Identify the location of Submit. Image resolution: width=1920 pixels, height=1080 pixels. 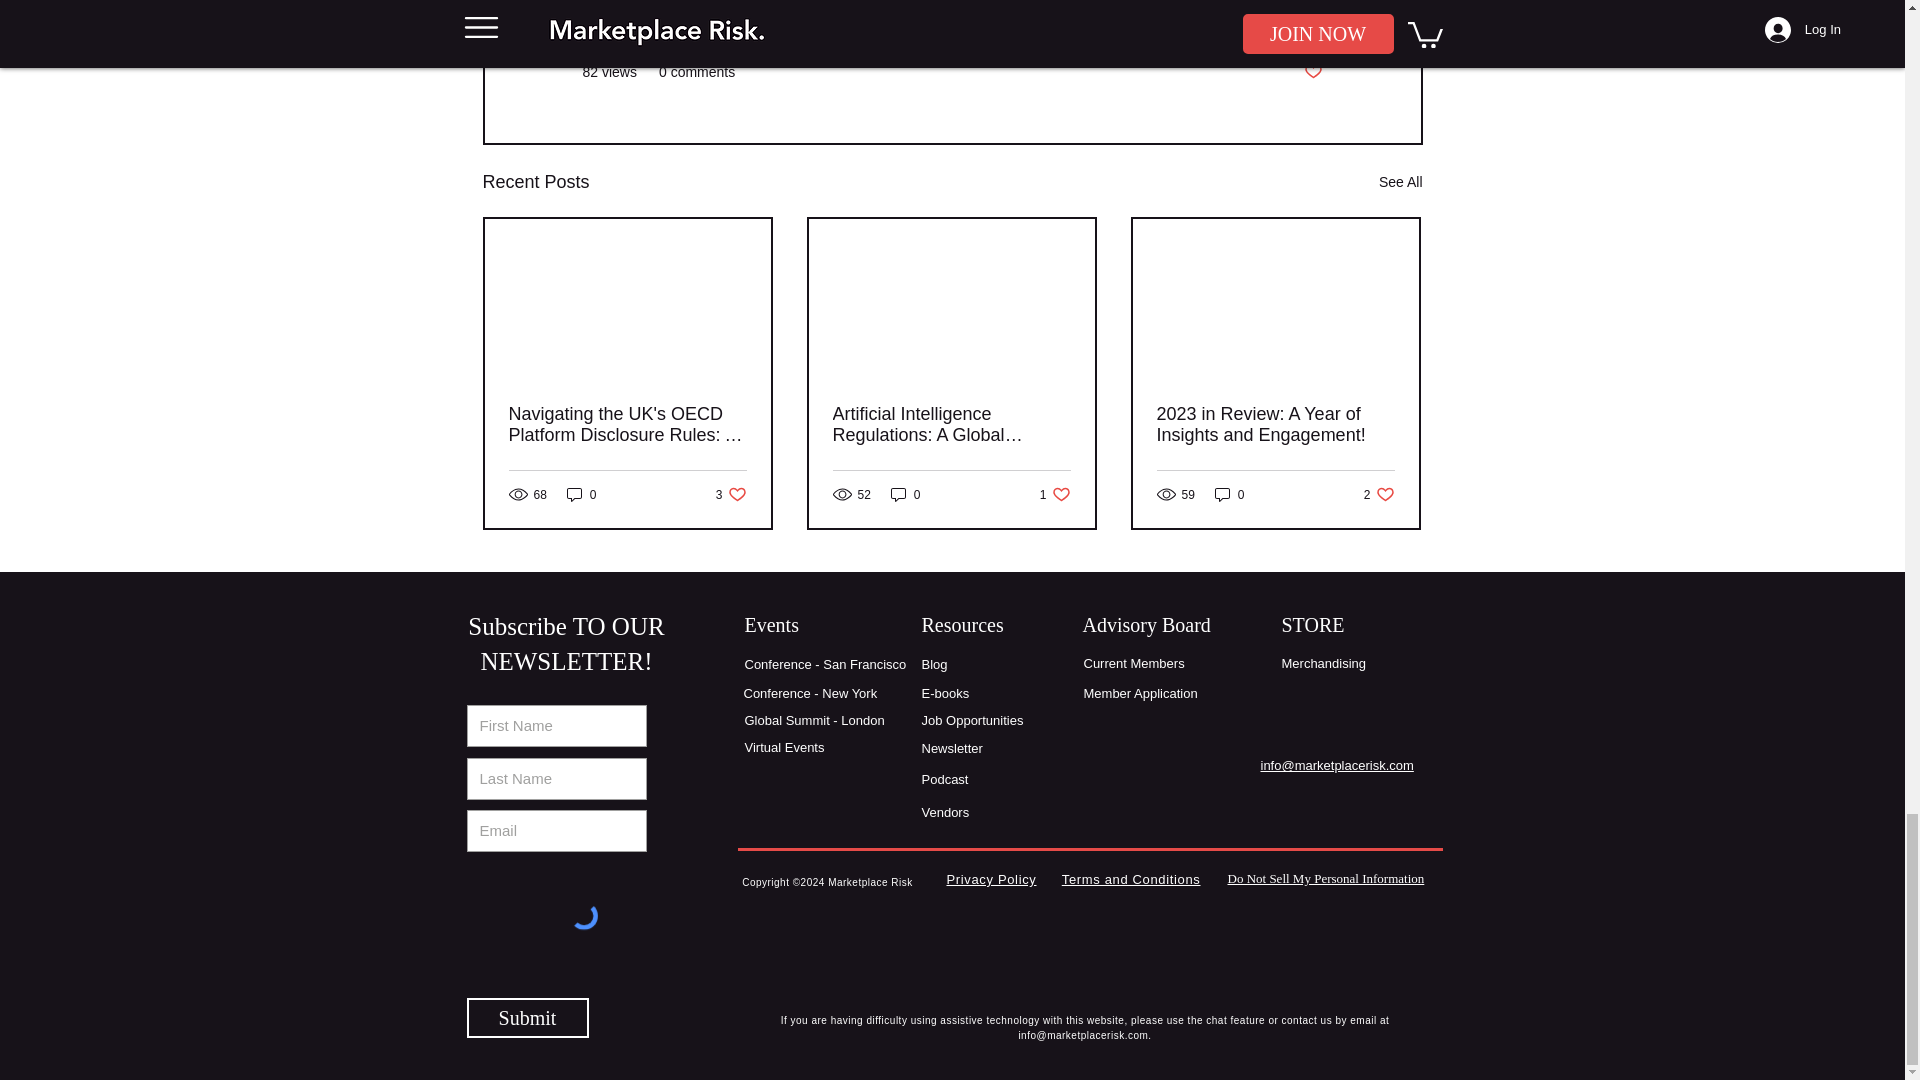
(1299, 12).